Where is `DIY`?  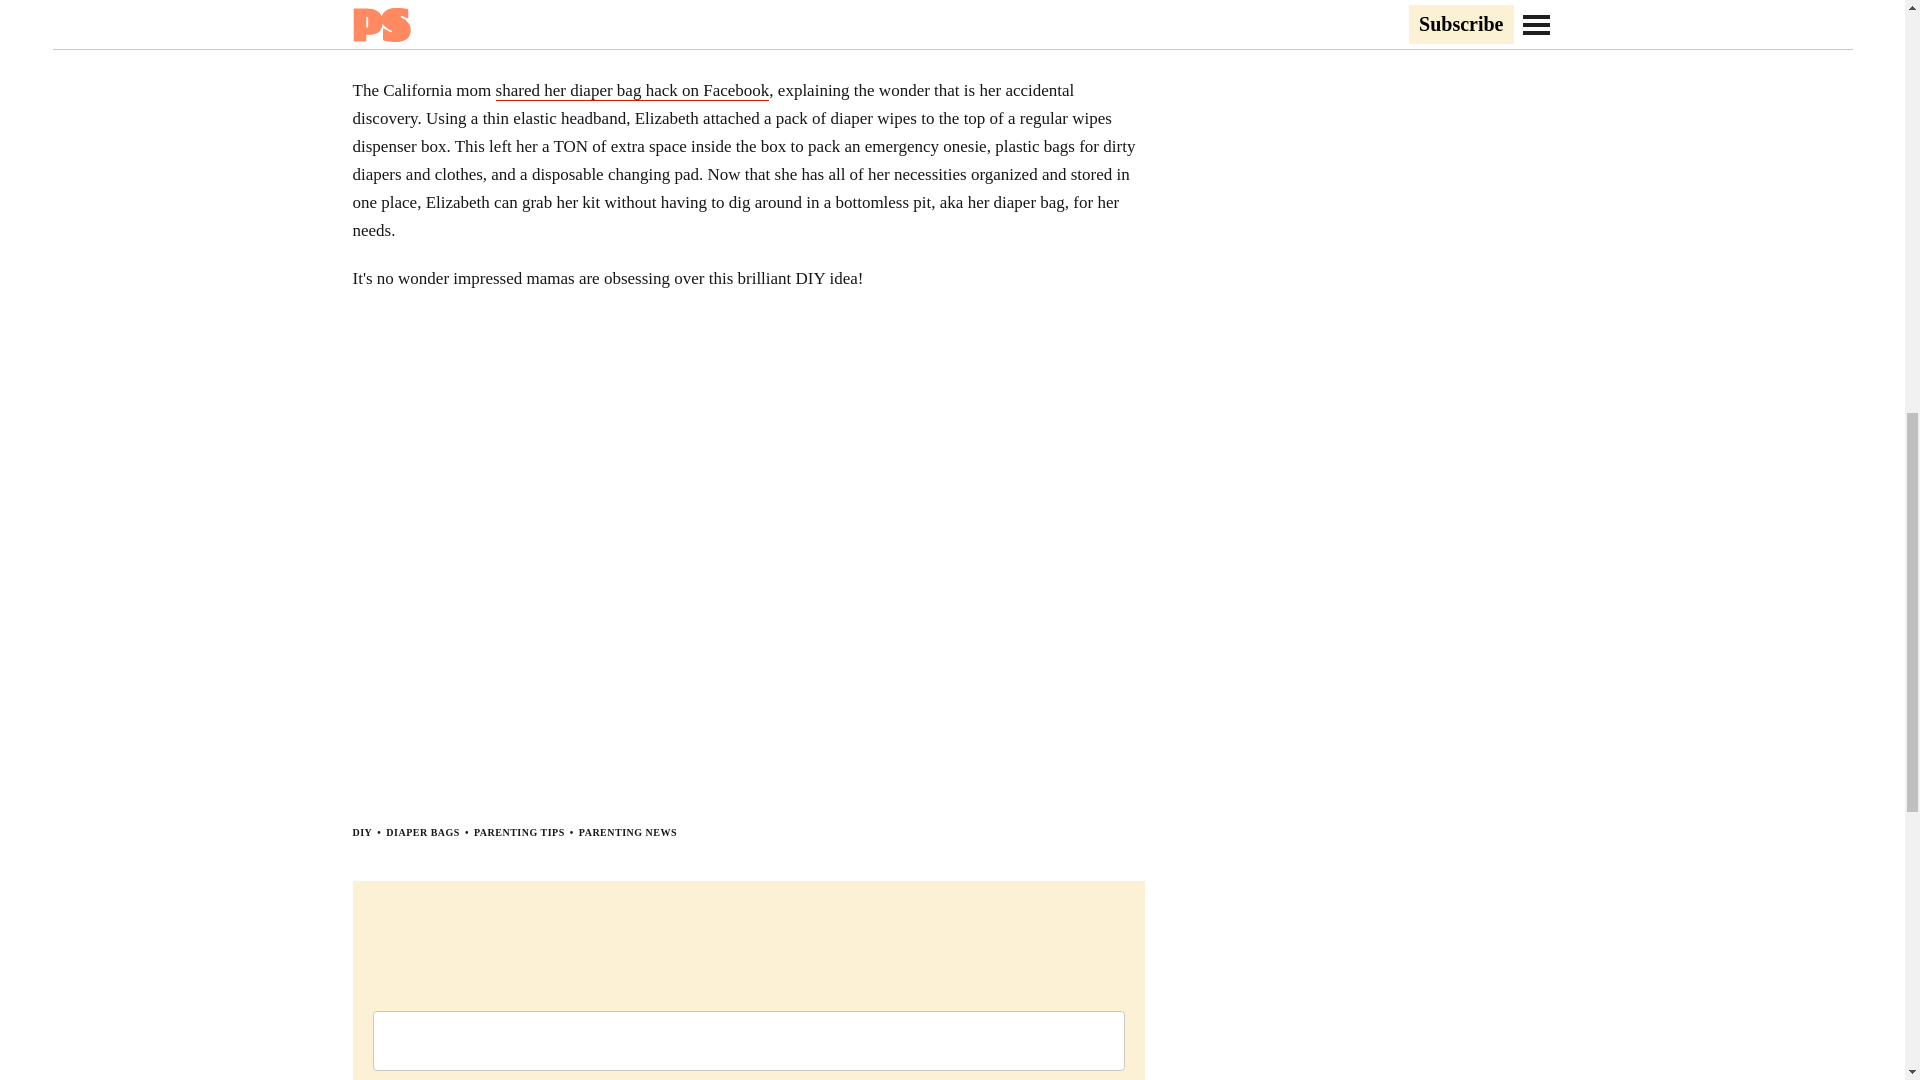 DIY is located at coordinates (362, 832).